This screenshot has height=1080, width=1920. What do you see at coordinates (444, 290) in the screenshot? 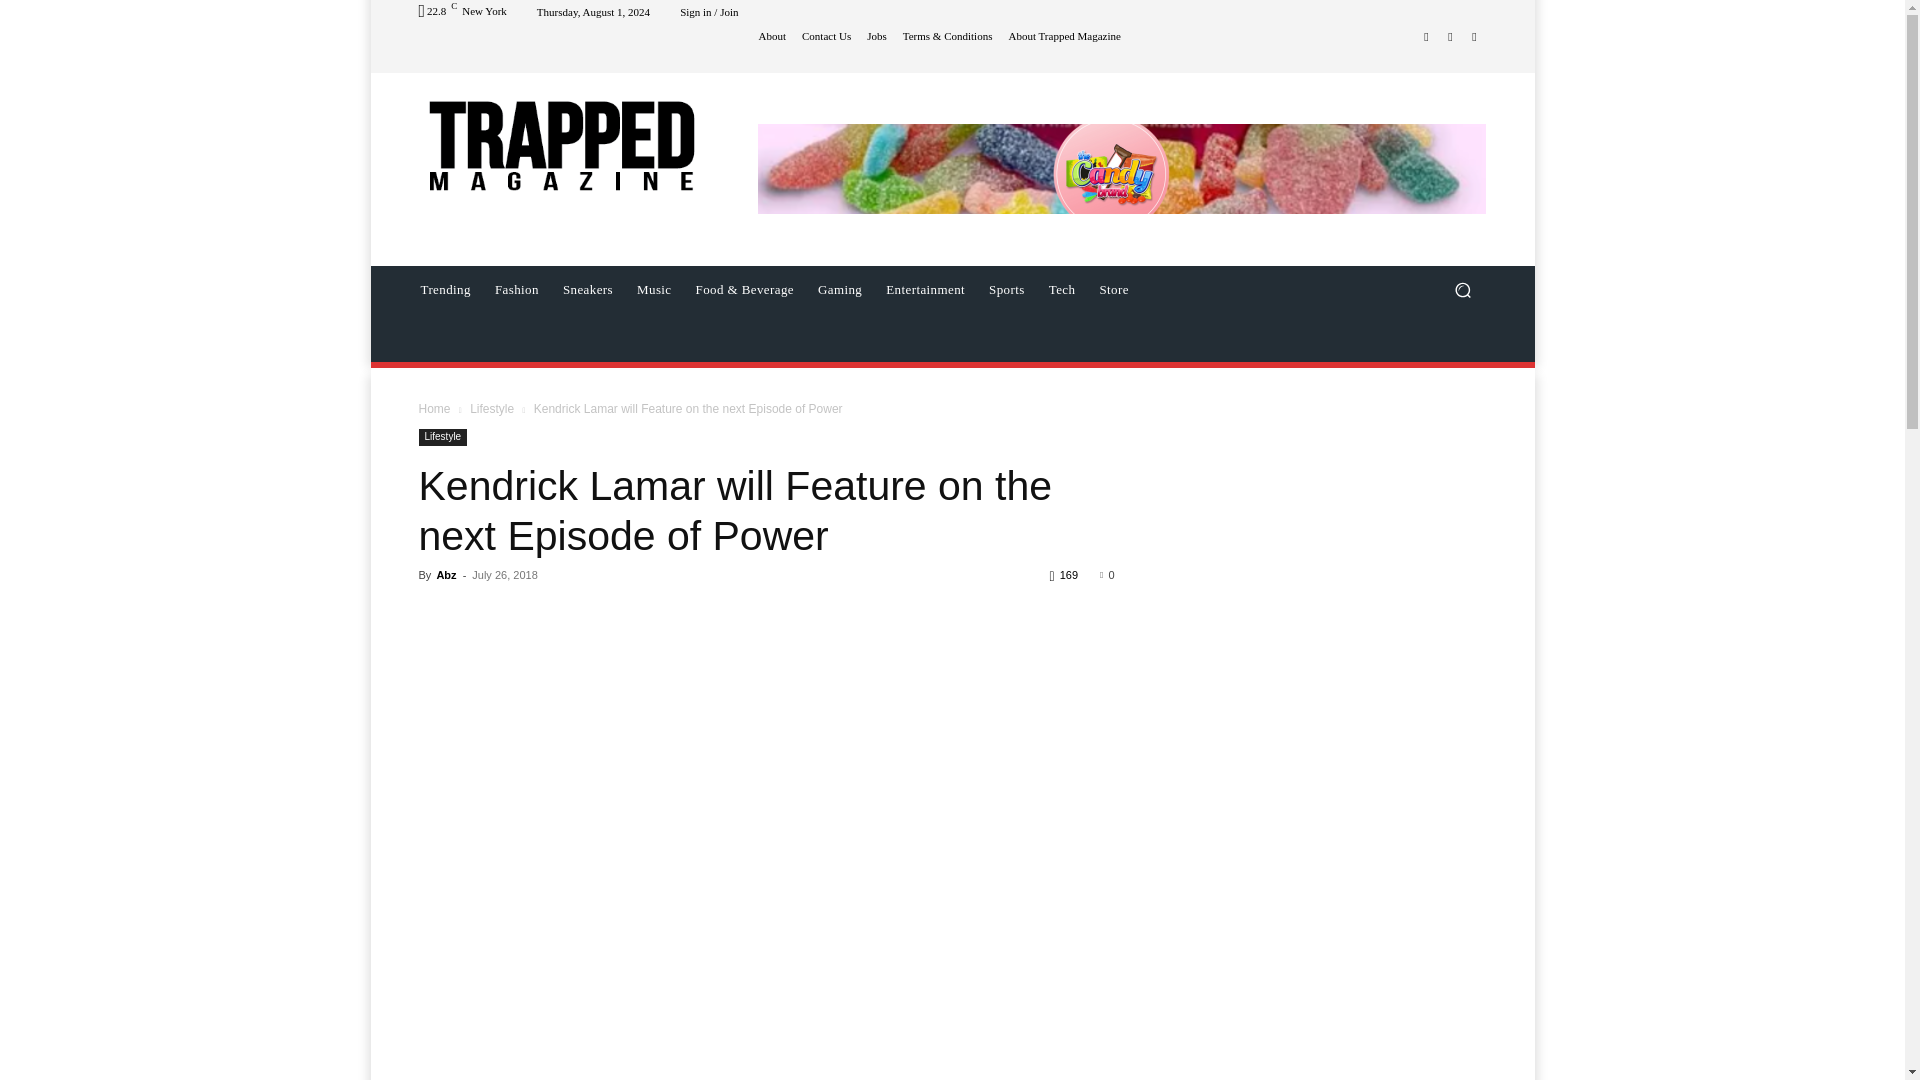
I see `Trending` at bounding box center [444, 290].